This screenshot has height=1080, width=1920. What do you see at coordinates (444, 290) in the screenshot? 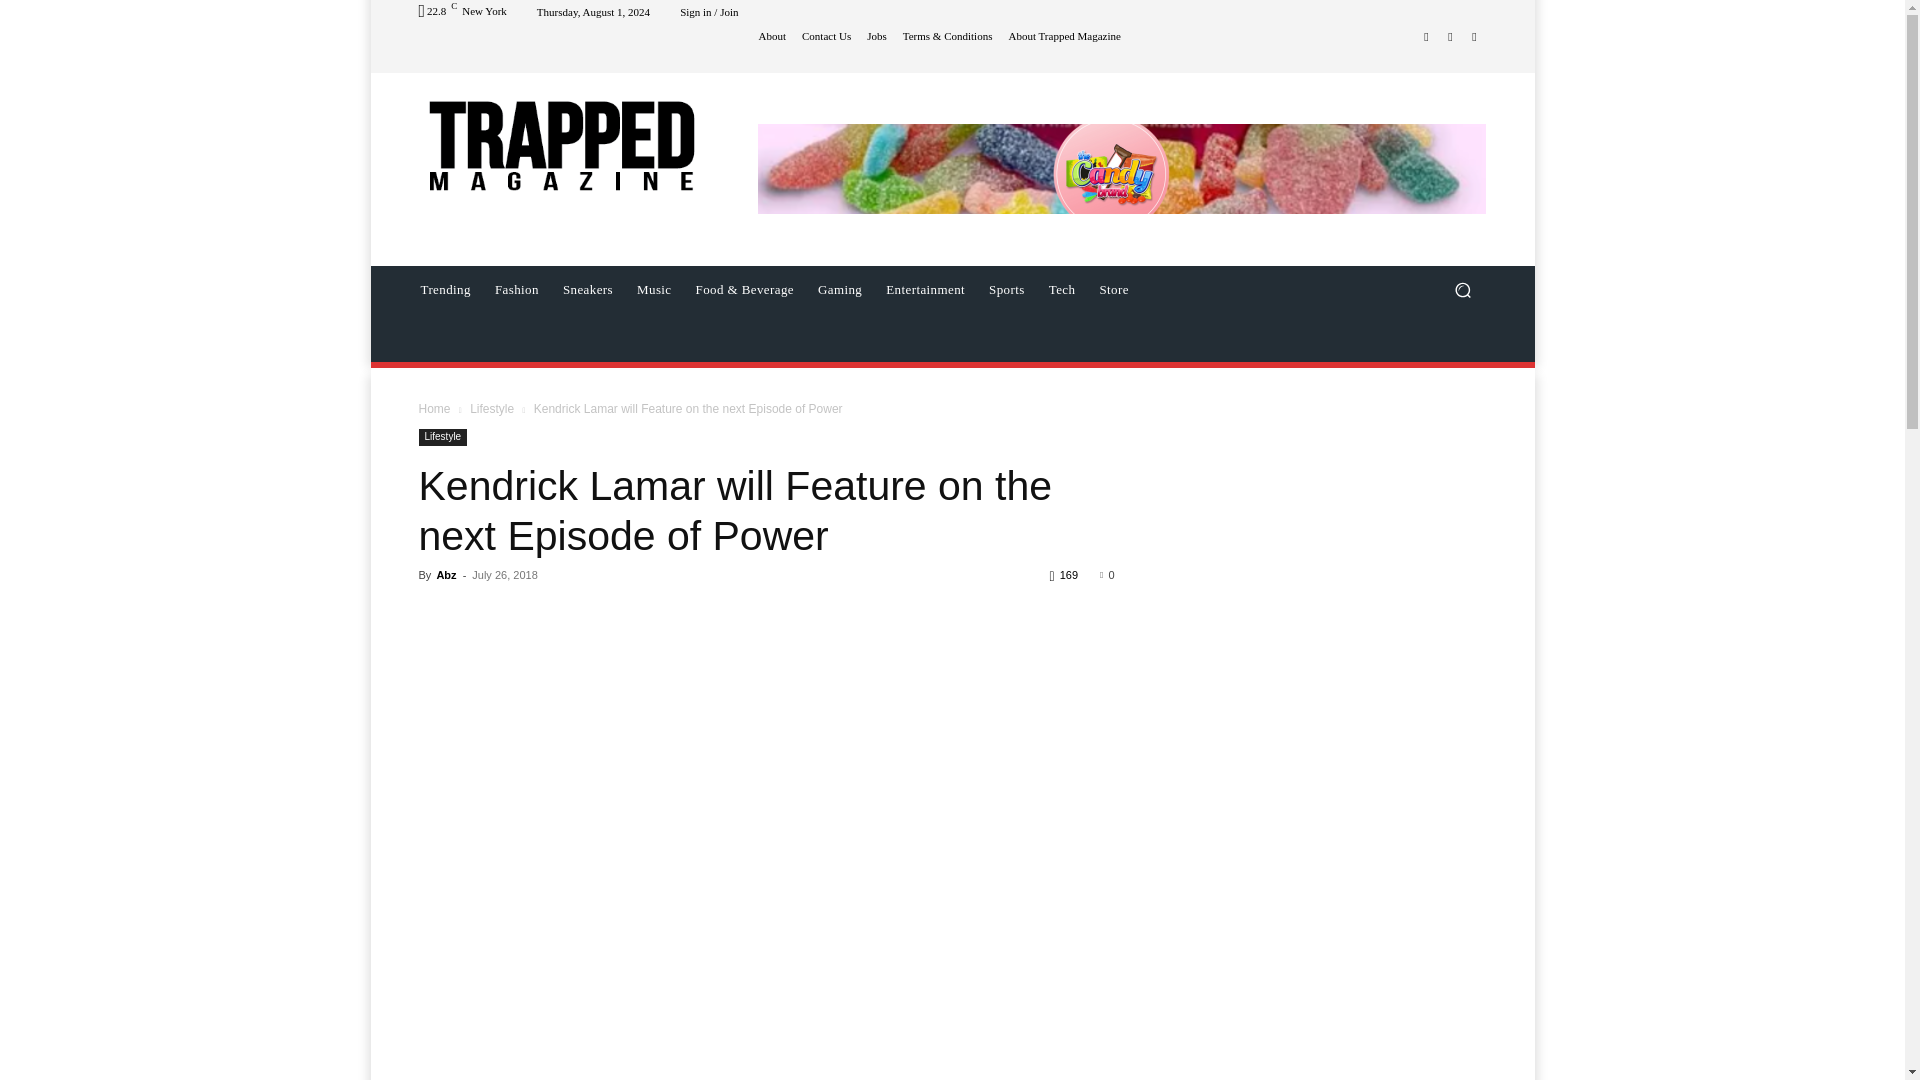
I see `Trending` at bounding box center [444, 290].